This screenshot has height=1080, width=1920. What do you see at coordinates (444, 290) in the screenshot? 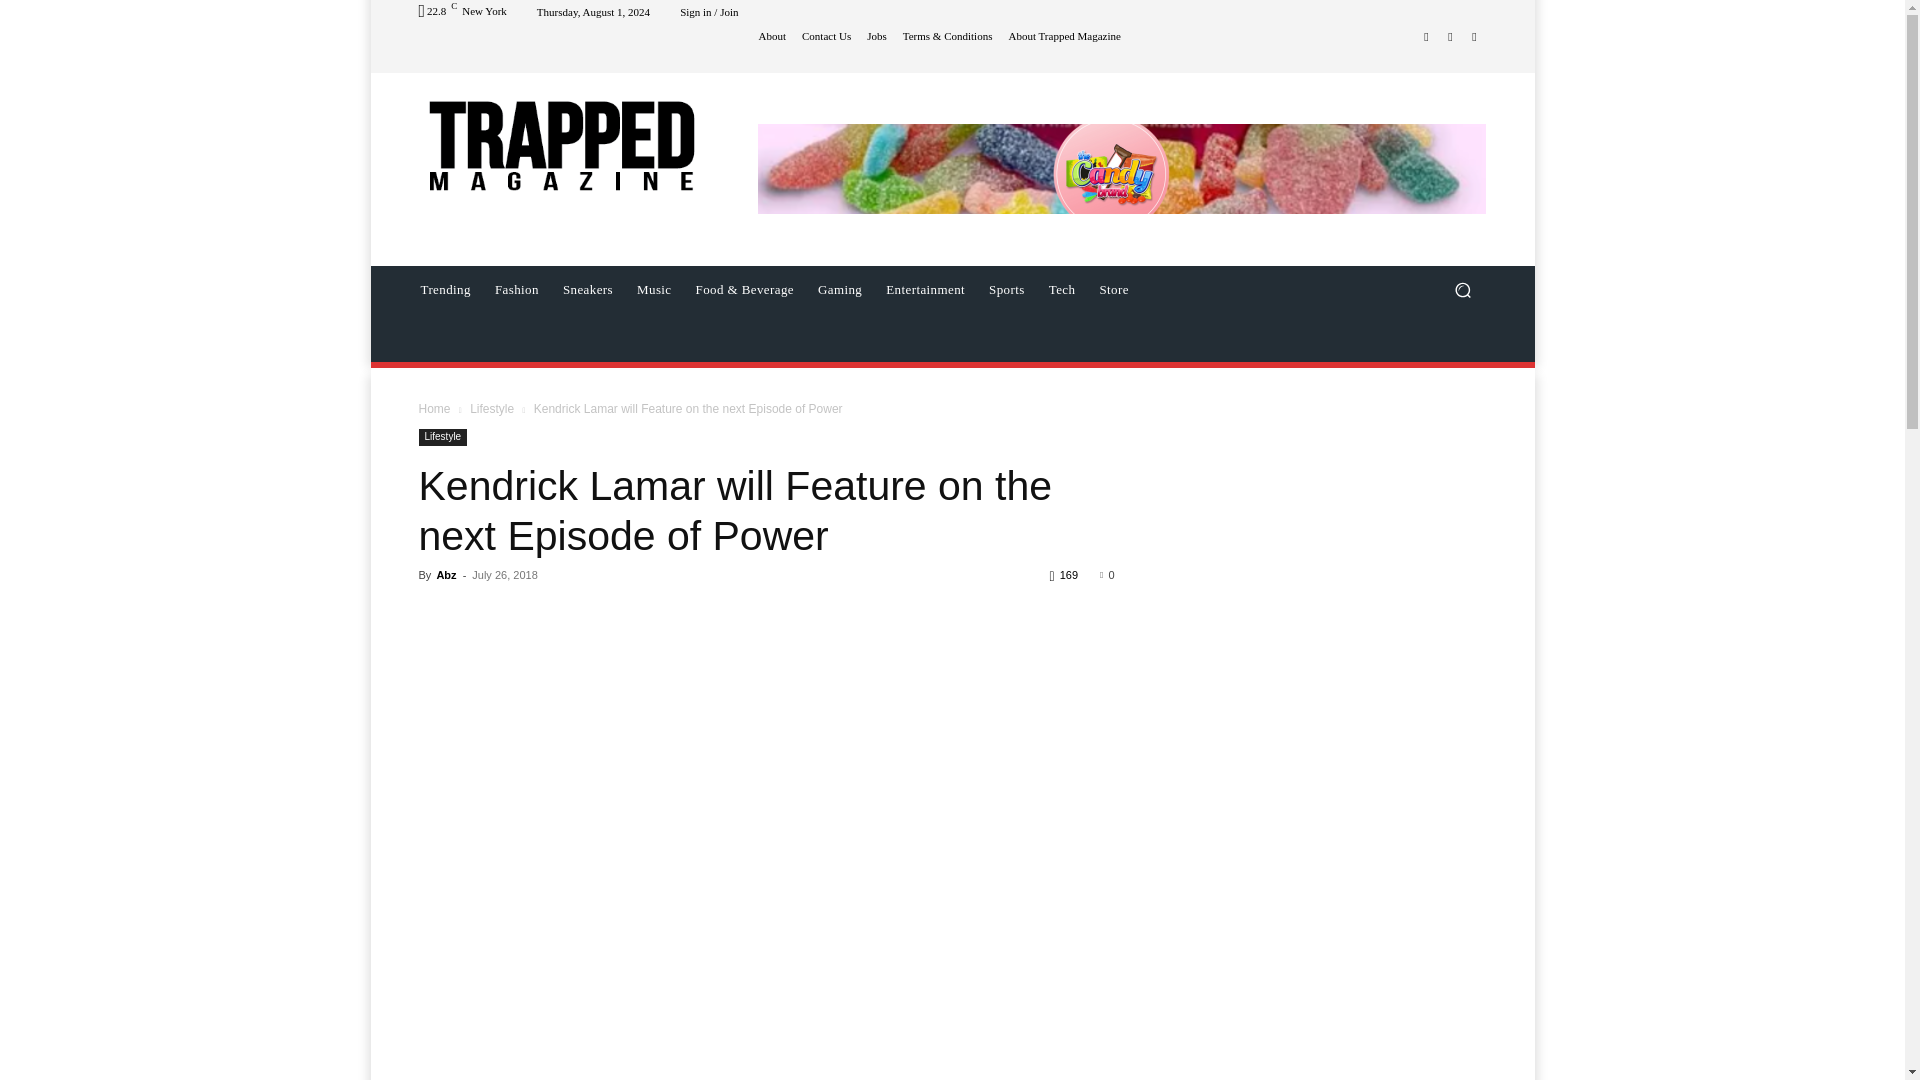
I see `Trending` at bounding box center [444, 290].